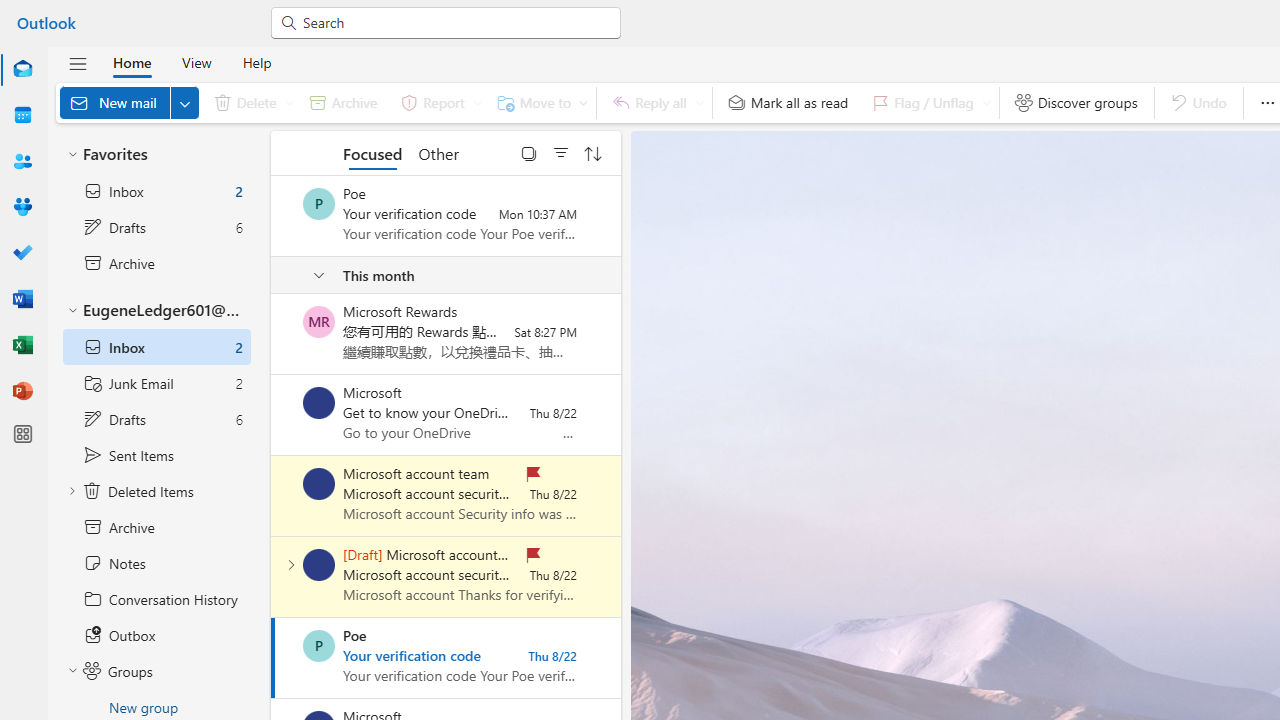 The height and width of the screenshot is (720, 1280). Describe the element at coordinates (22, 344) in the screenshot. I see `Excel` at that location.